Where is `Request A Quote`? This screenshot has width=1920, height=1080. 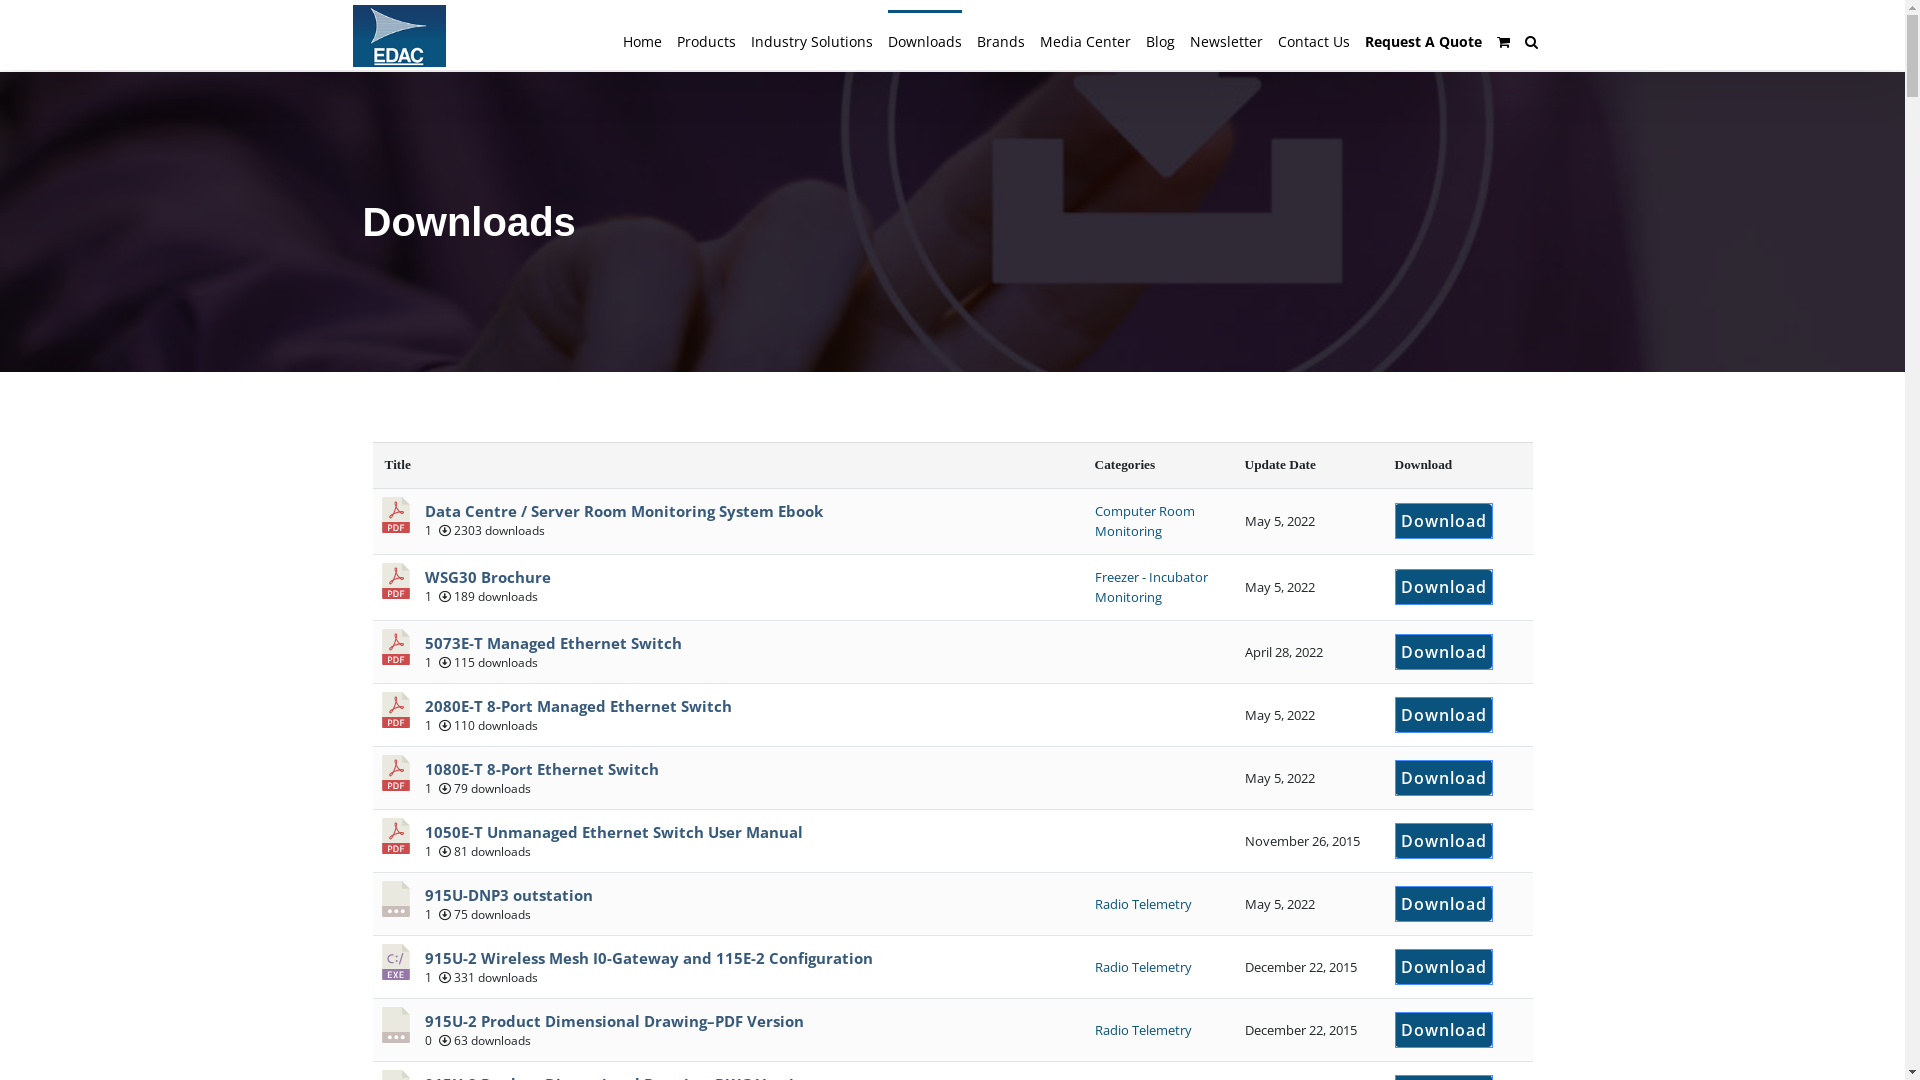
Request A Quote is located at coordinates (1422, 40).